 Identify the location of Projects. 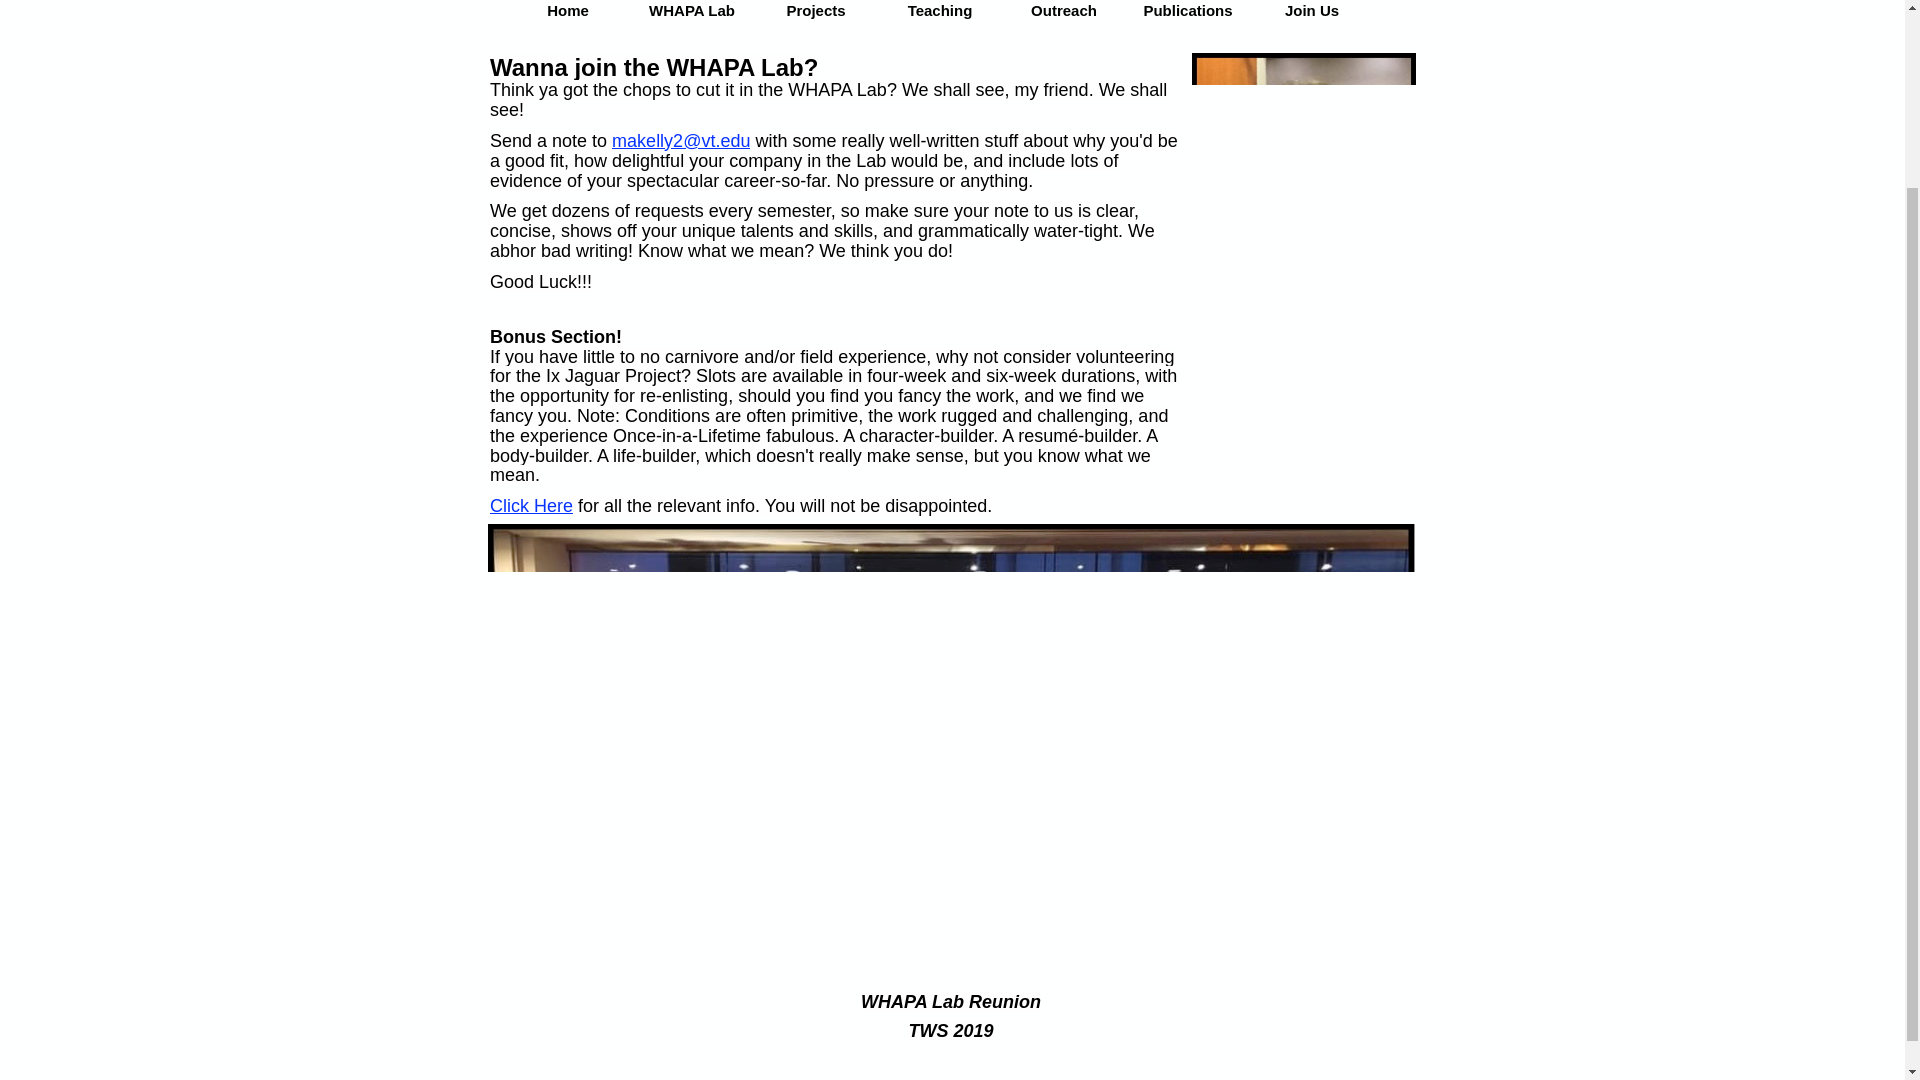
(816, 11).